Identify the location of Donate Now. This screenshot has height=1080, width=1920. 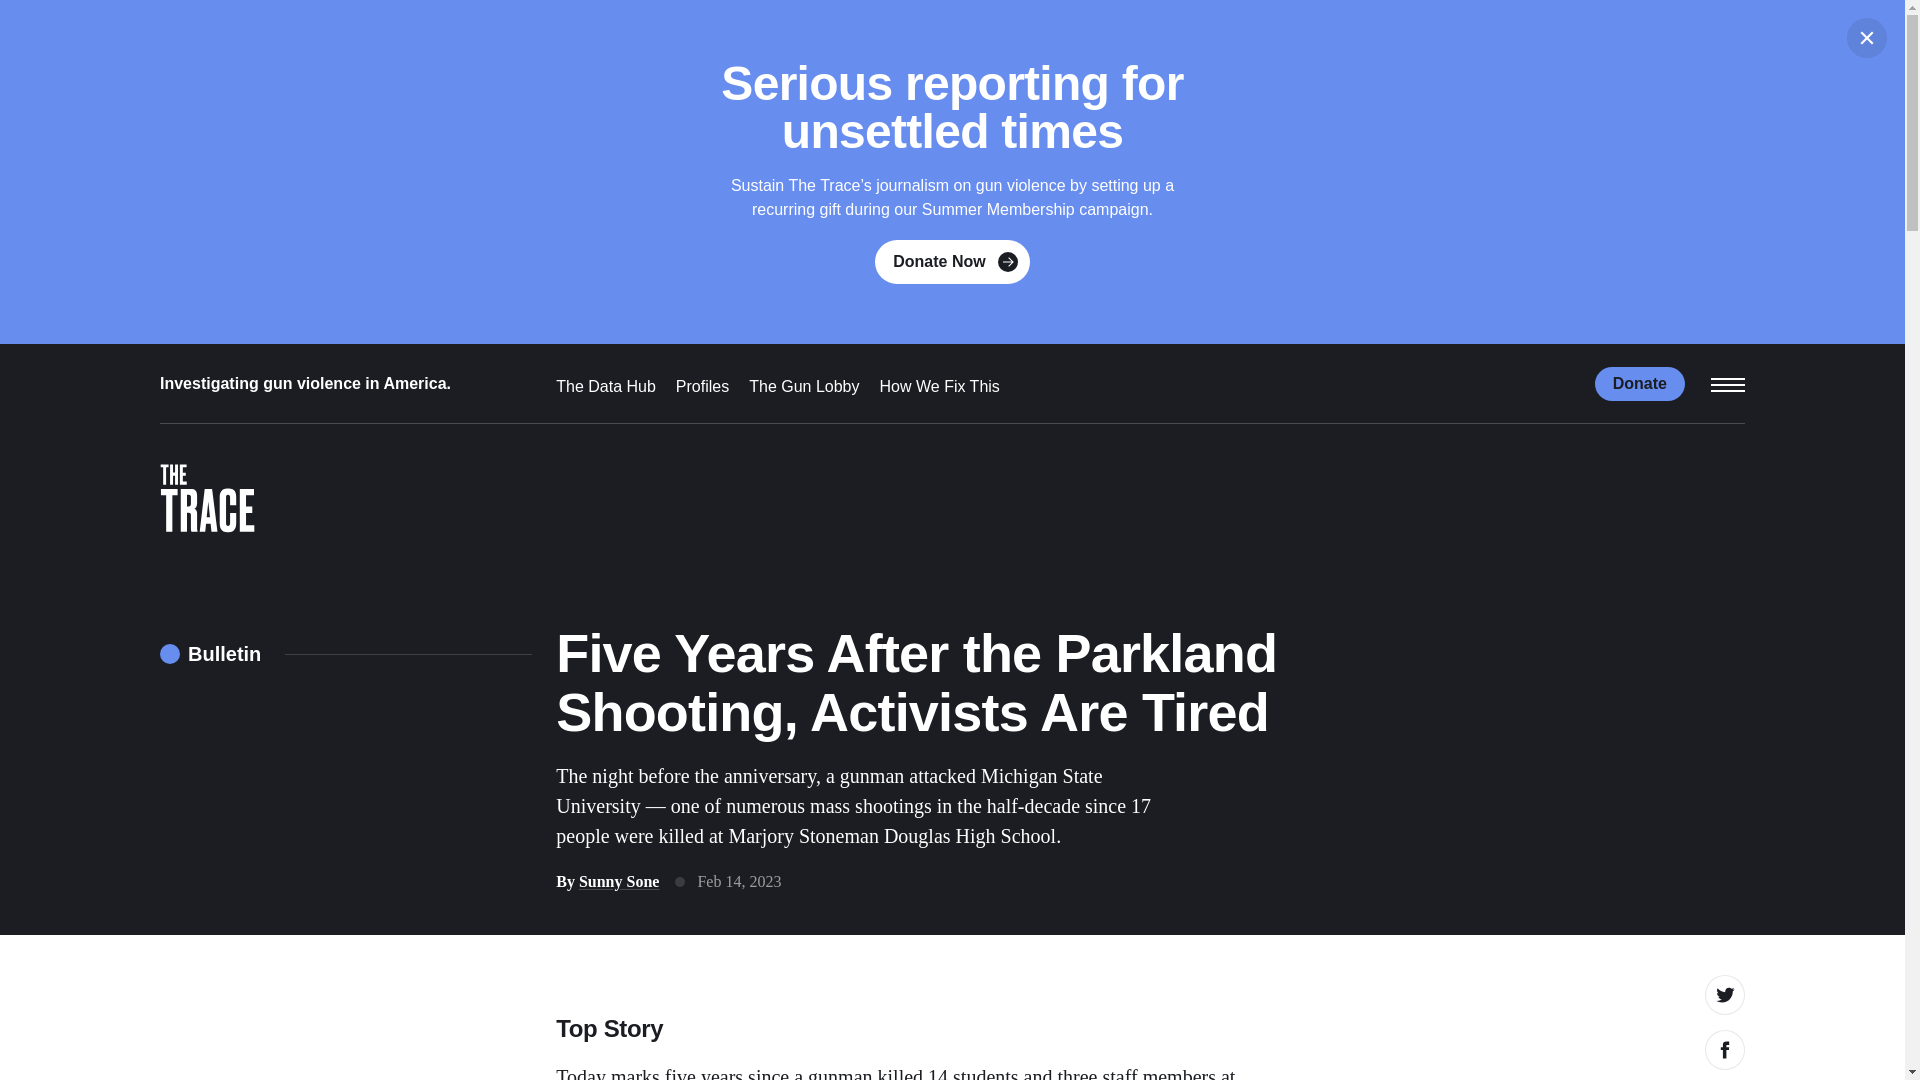
(952, 262).